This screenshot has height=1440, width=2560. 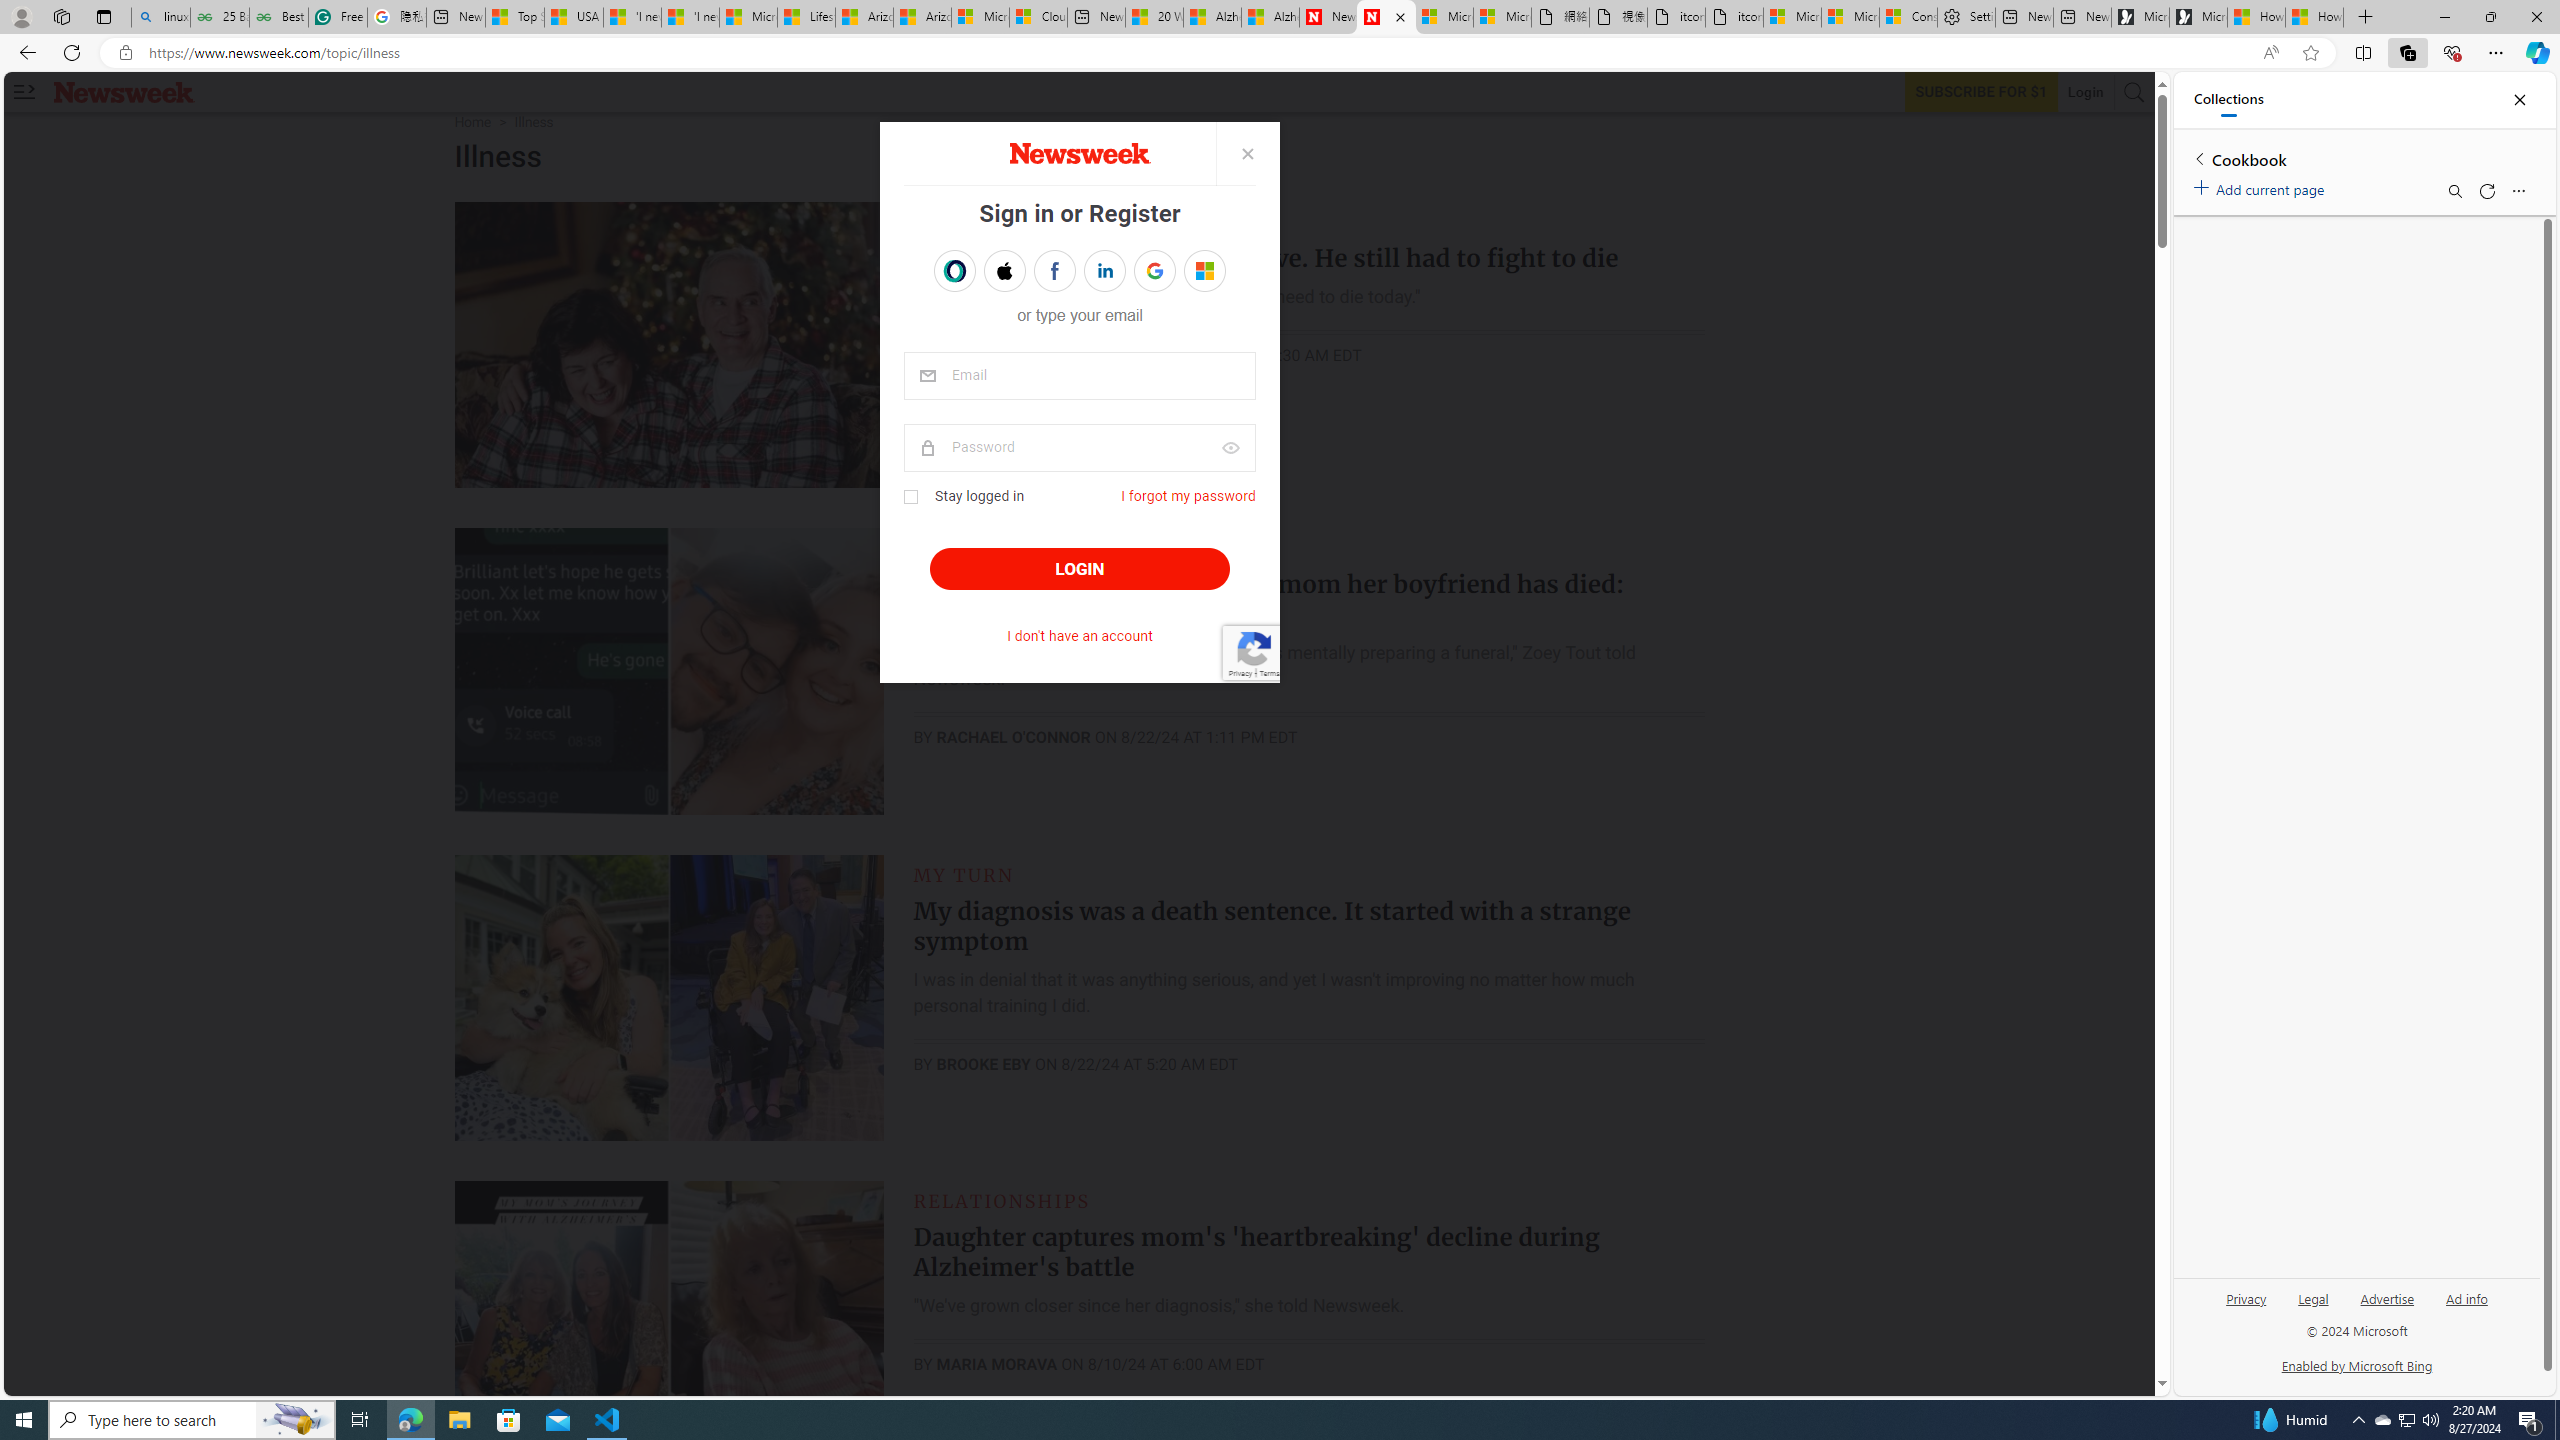 I want to click on Microsoft Start Gaming, so click(x=2197, y=17).